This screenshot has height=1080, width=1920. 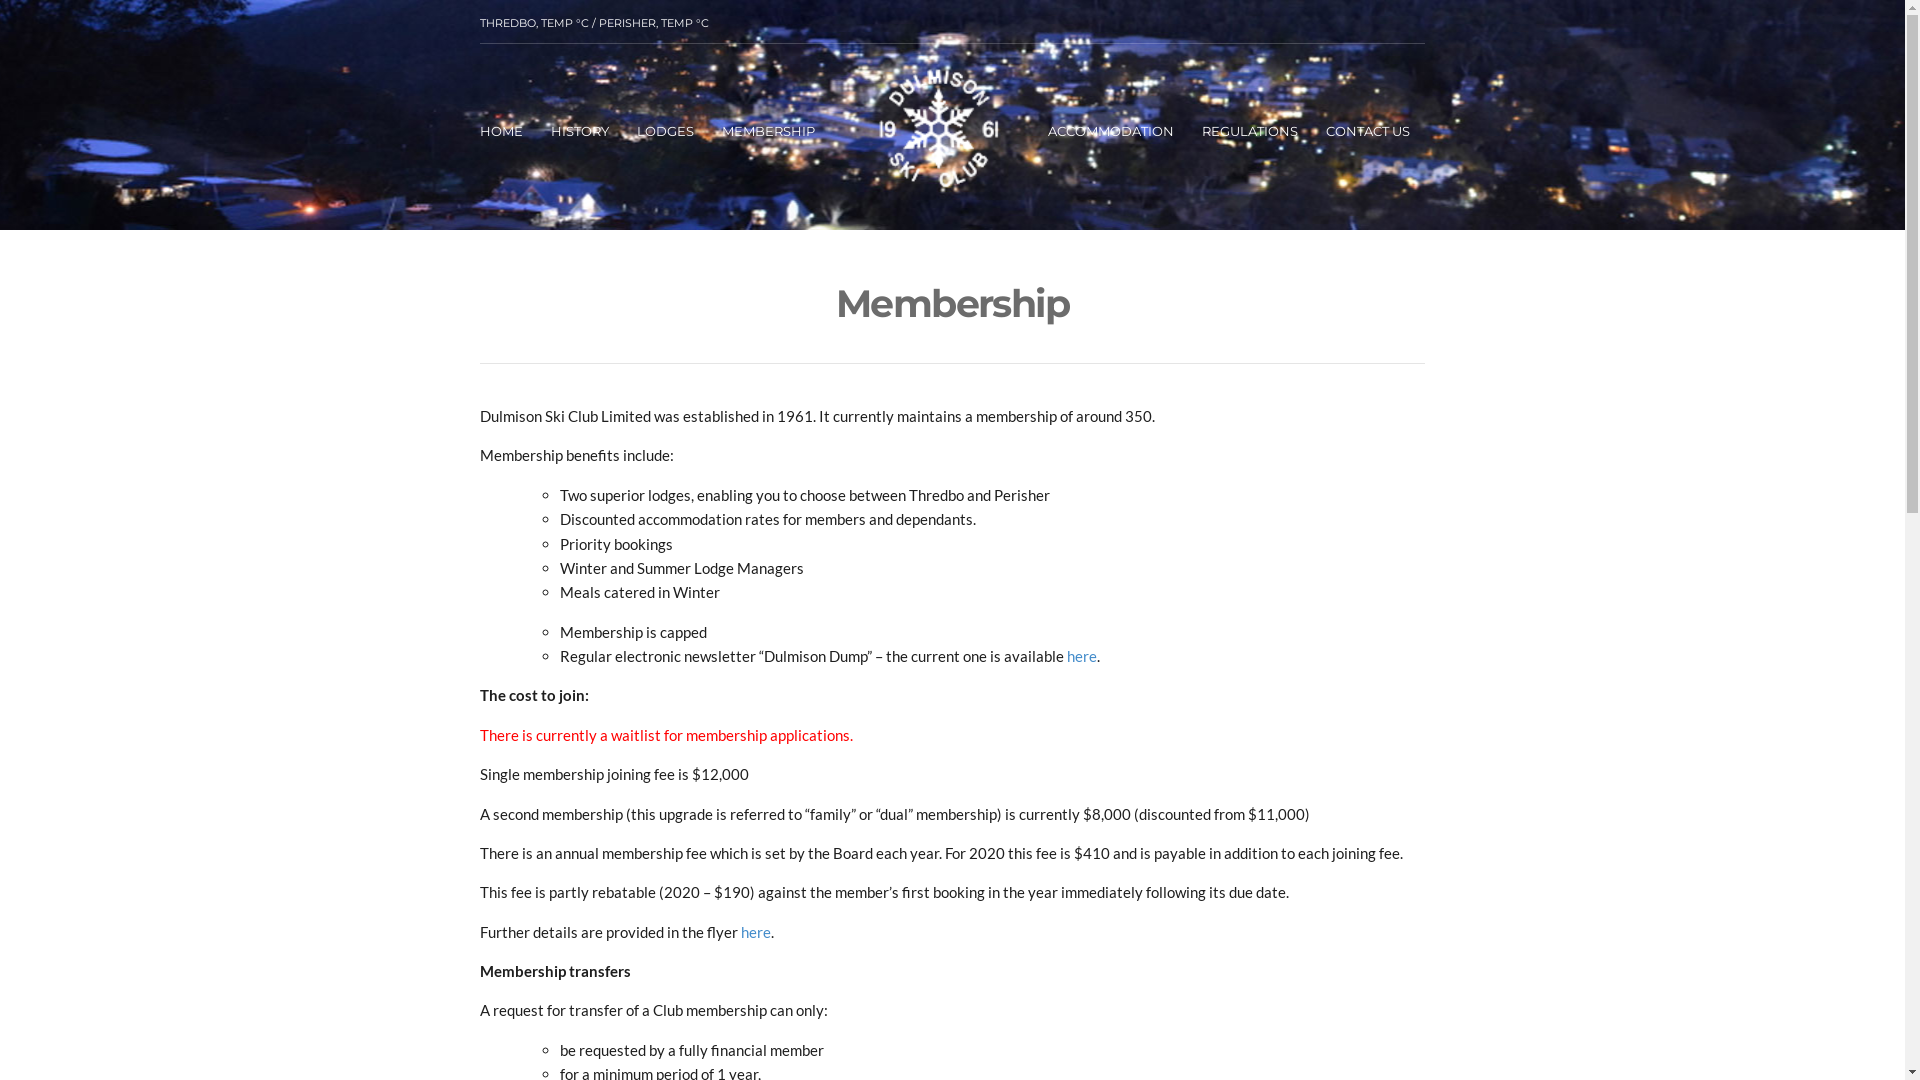 I want to click on HISTORY, so click(x=580, y=134).